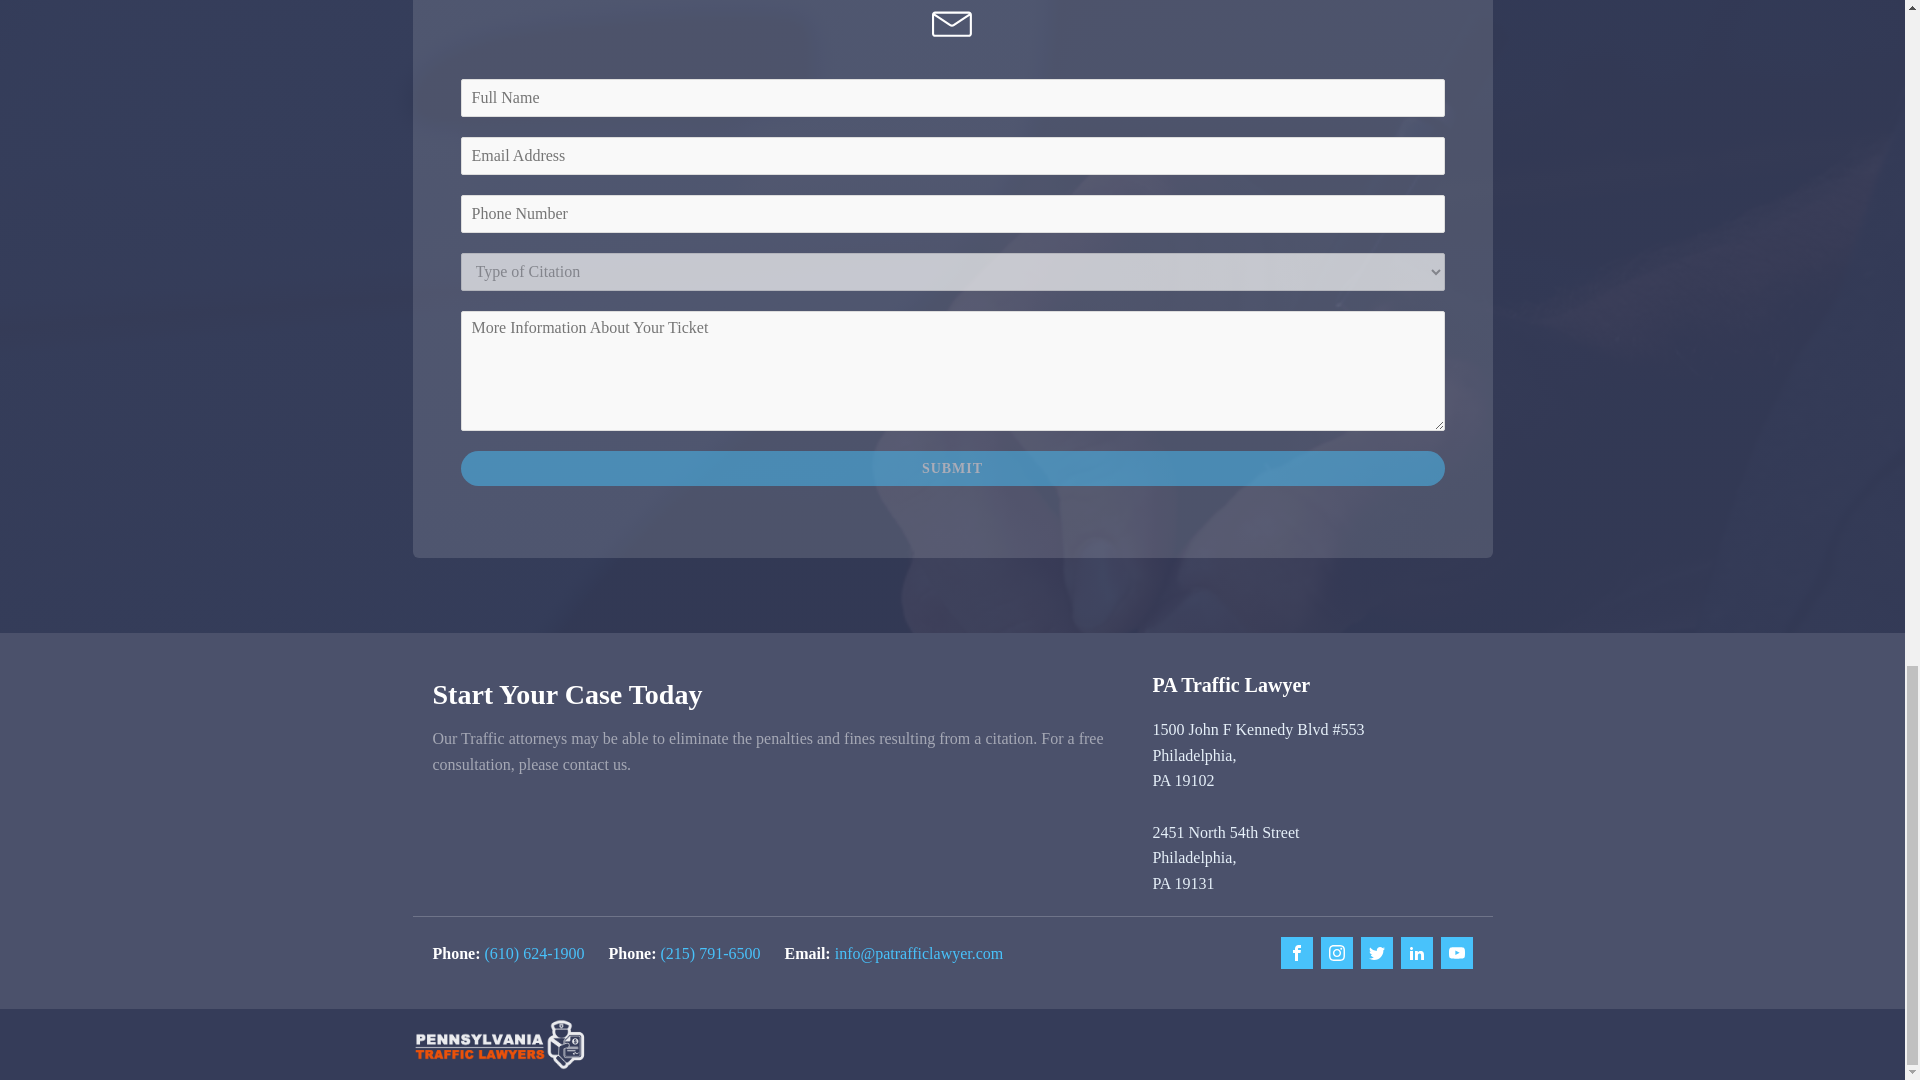 Image resolution: width=1920 pixels, height=1080 pixels. What do you see at coordinates (952, 468) in the screenshot?
I see `SUBMIT` at bounding box center [952, 468].